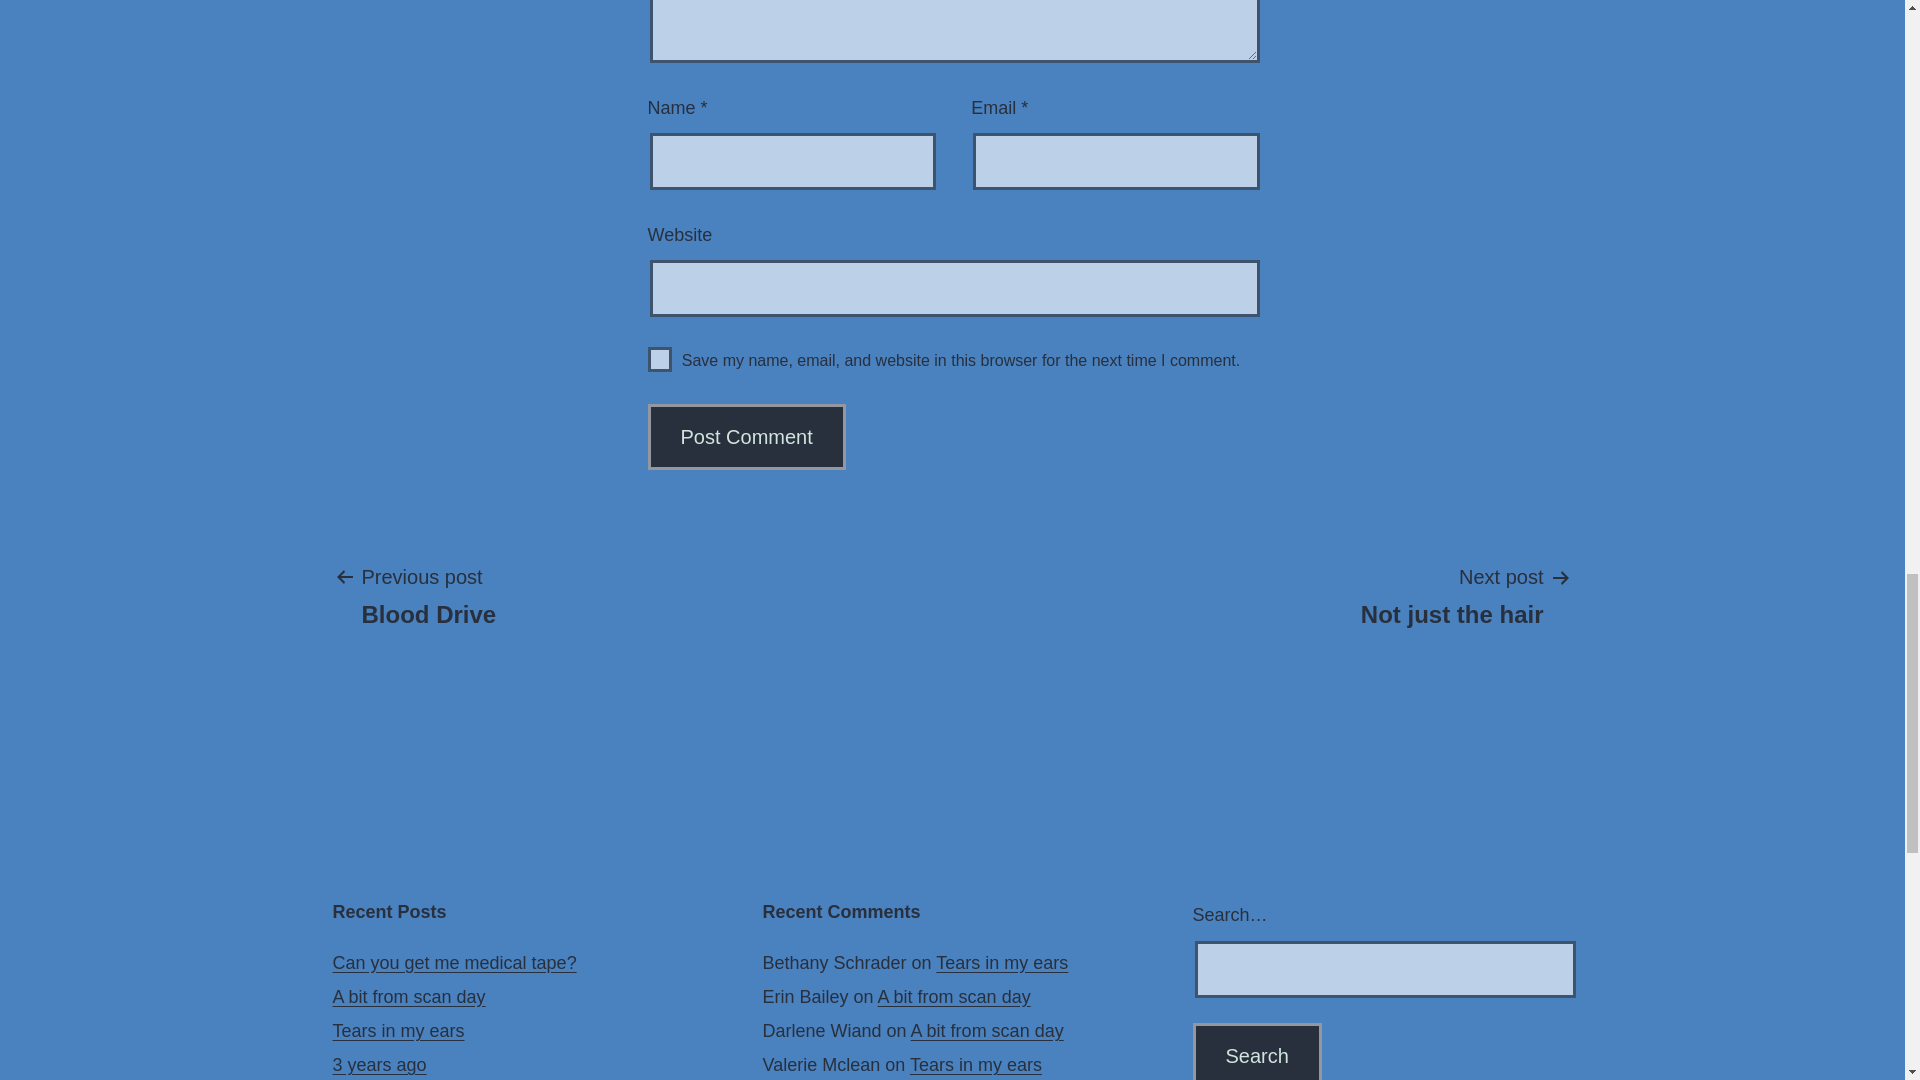 The image size is (1920, 1080). Describe the element at coordinates (454, 962) in the screenshot. I see `Post Comment` at that location.